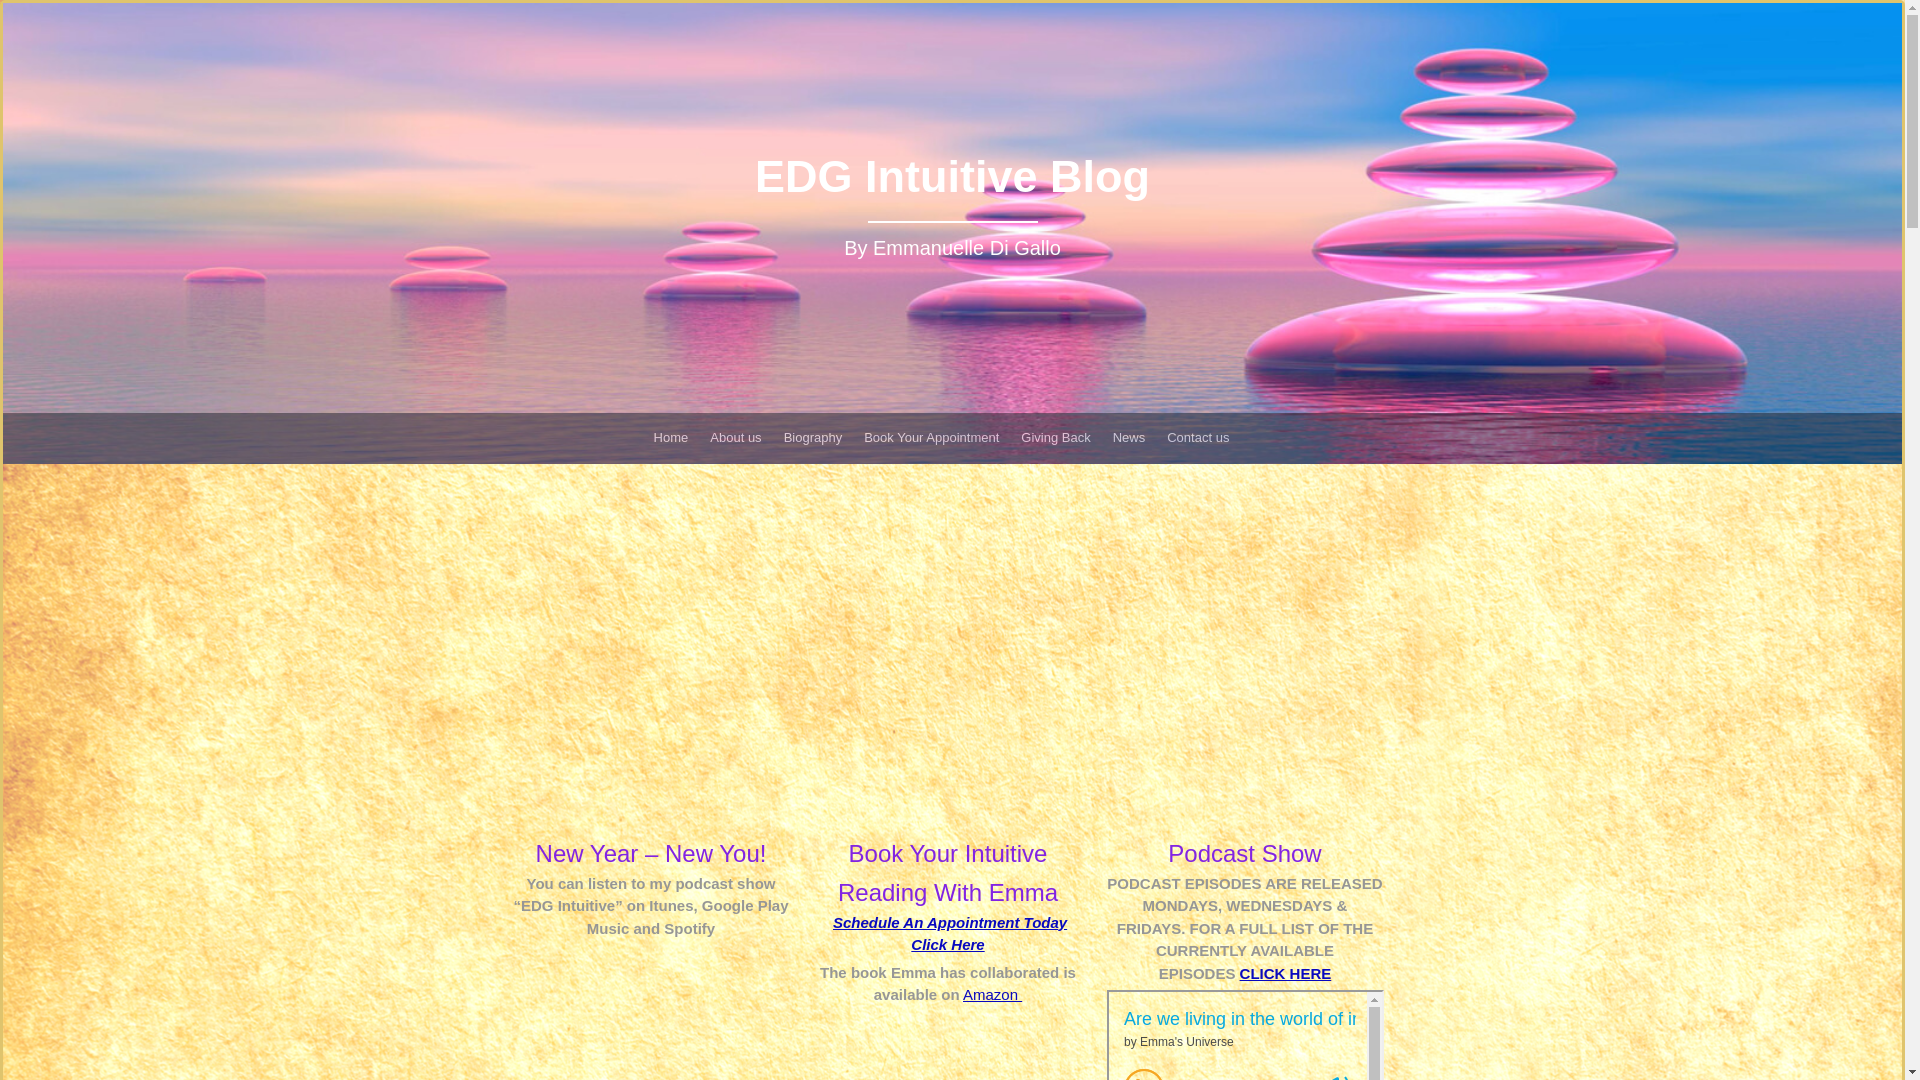 This screenshot has height=1080, width=1920. What do you see at coordinates (812, 436) in the screenshot?
I see `Biography` at bounding box center [812, 436].